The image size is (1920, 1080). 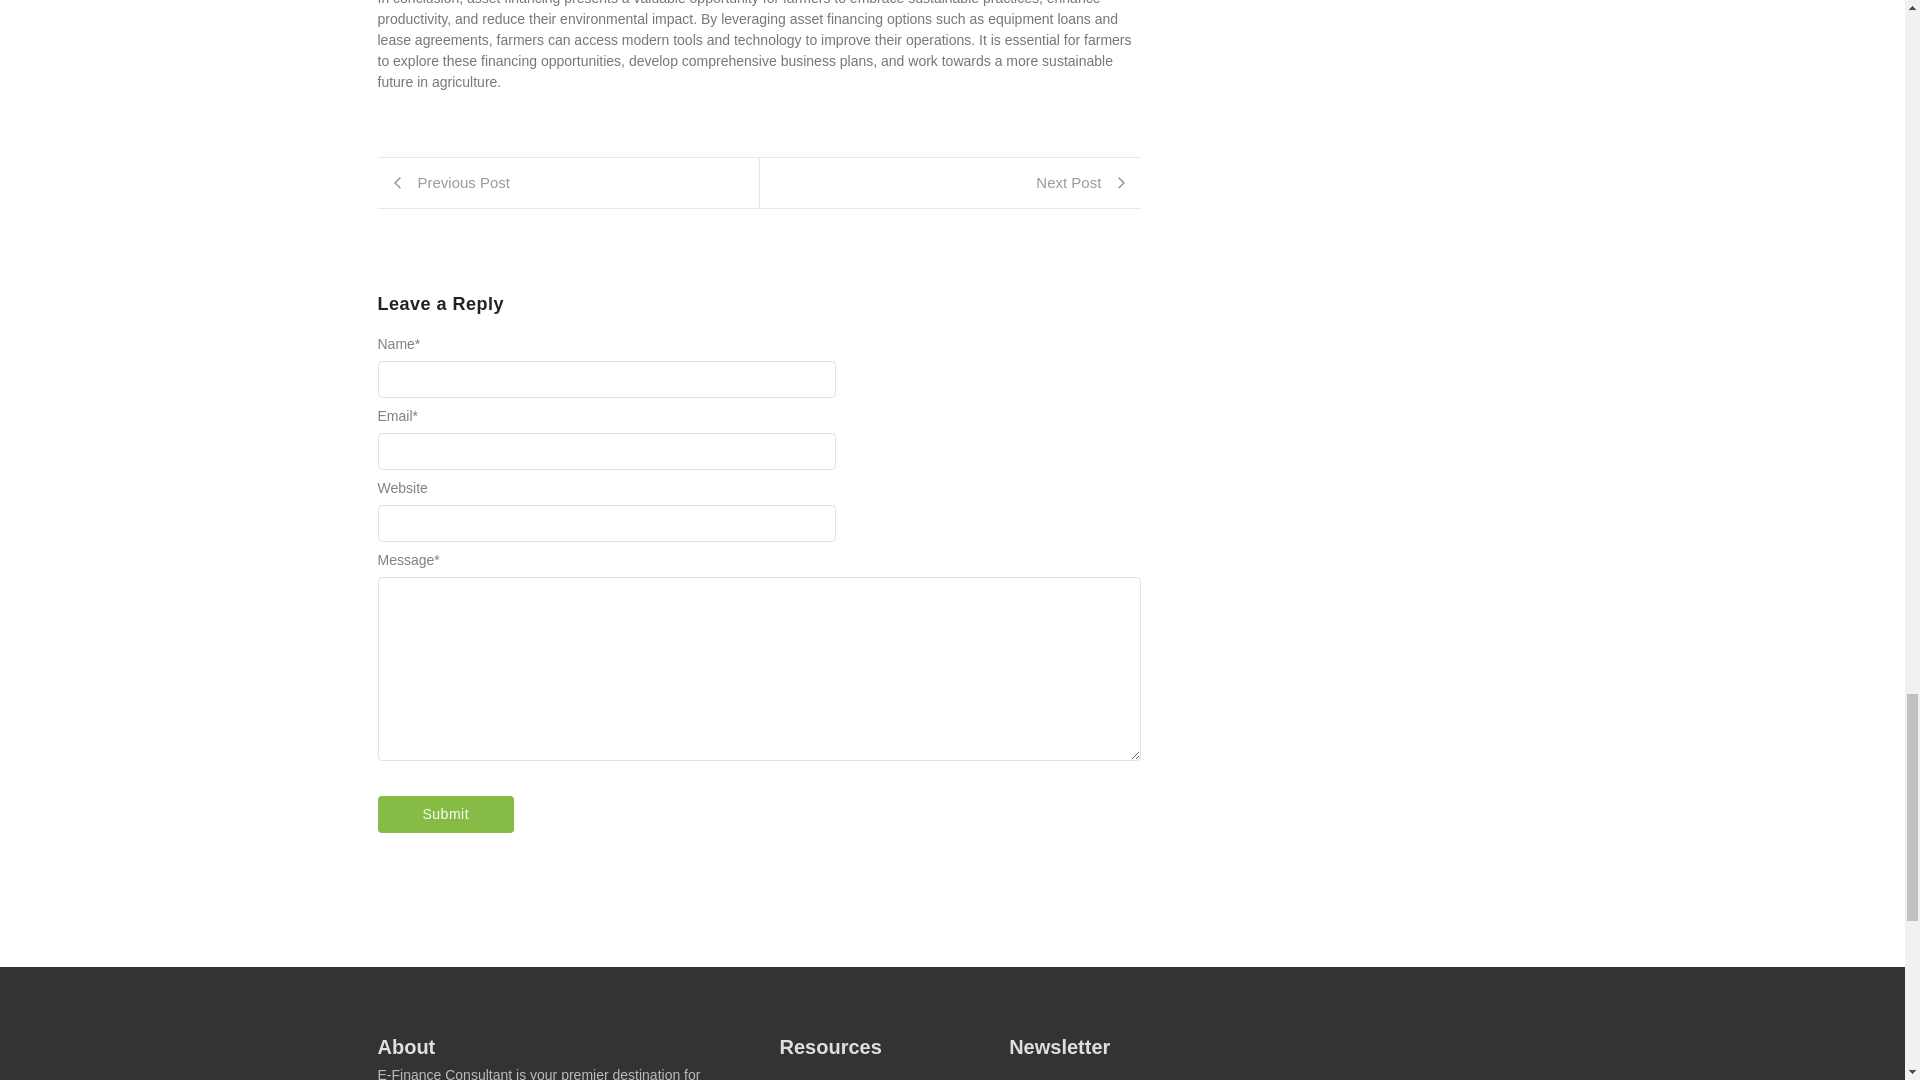 I want to click on Submit, so click(x=446, y=814).